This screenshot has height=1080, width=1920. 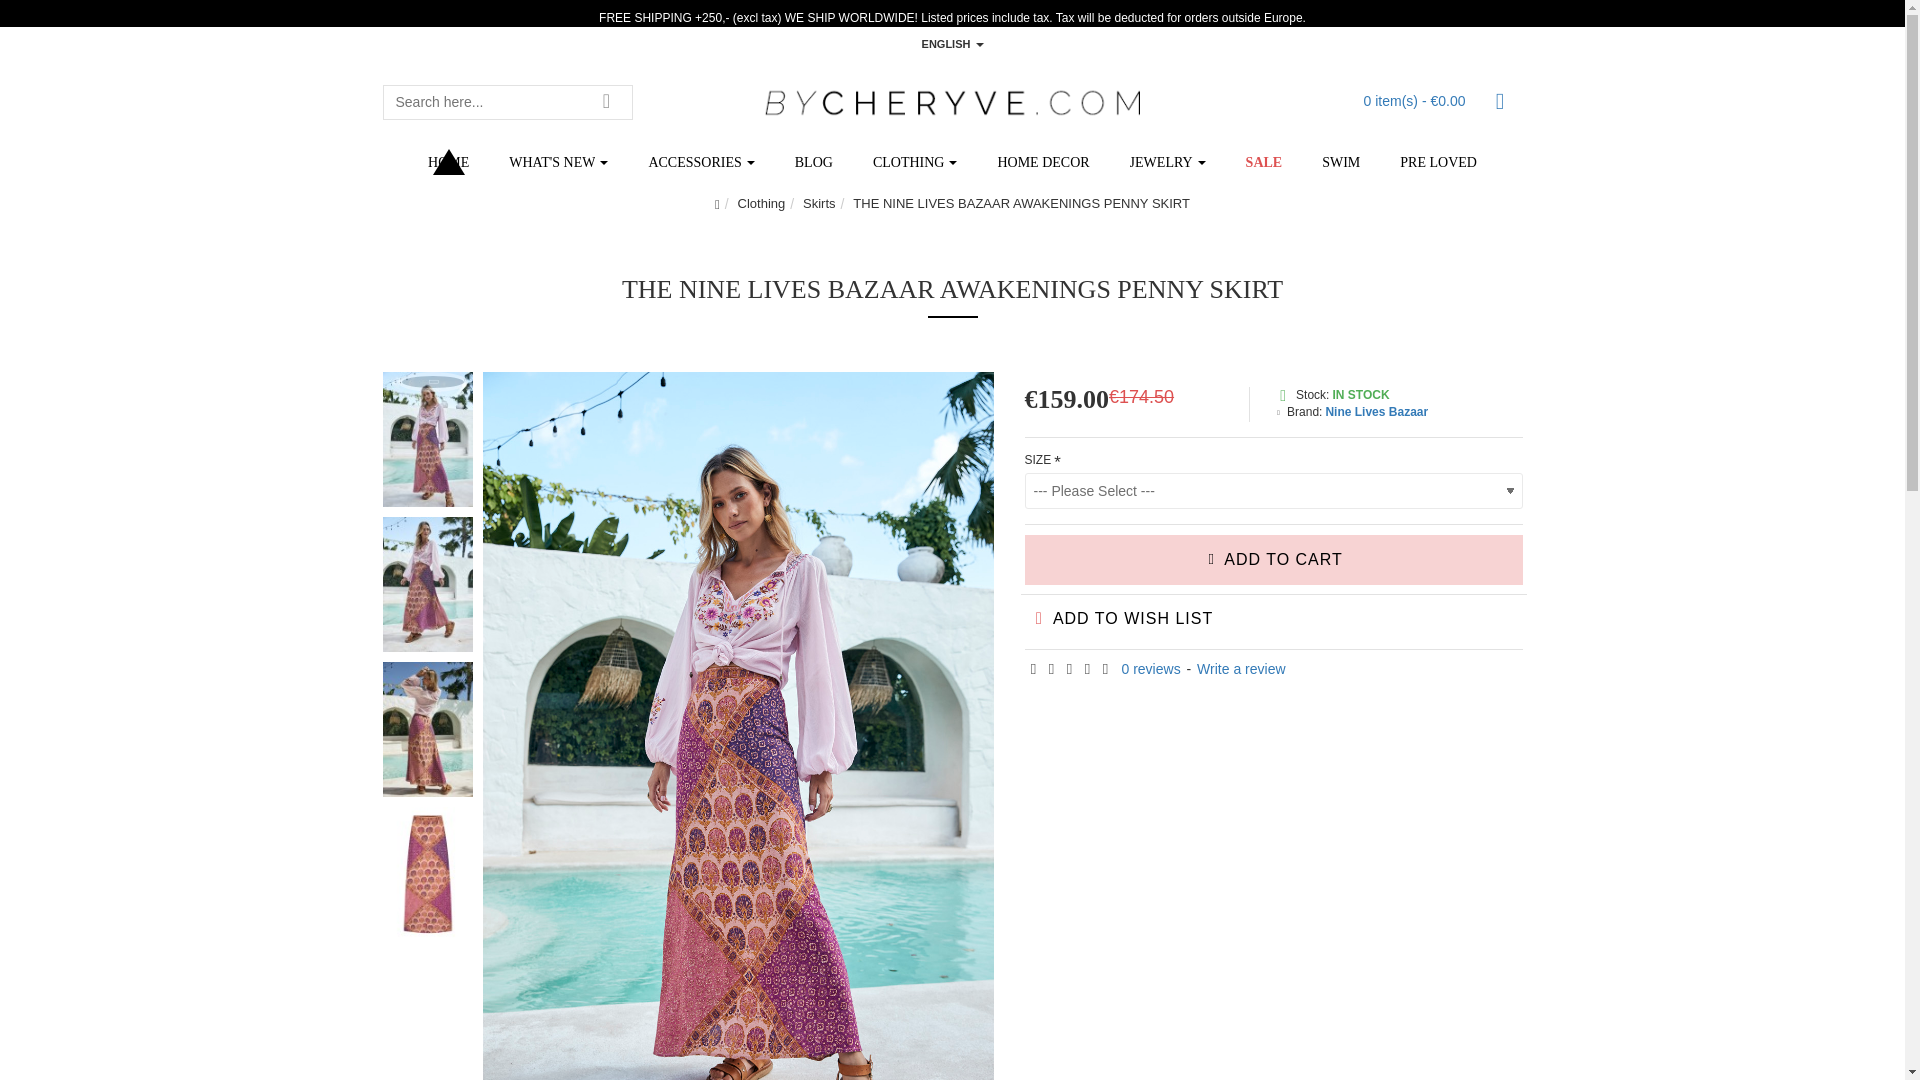 What do you see at coordinates (761, 204) in the screenshot?
I see `Clothing` at bounding box center [761, 204].